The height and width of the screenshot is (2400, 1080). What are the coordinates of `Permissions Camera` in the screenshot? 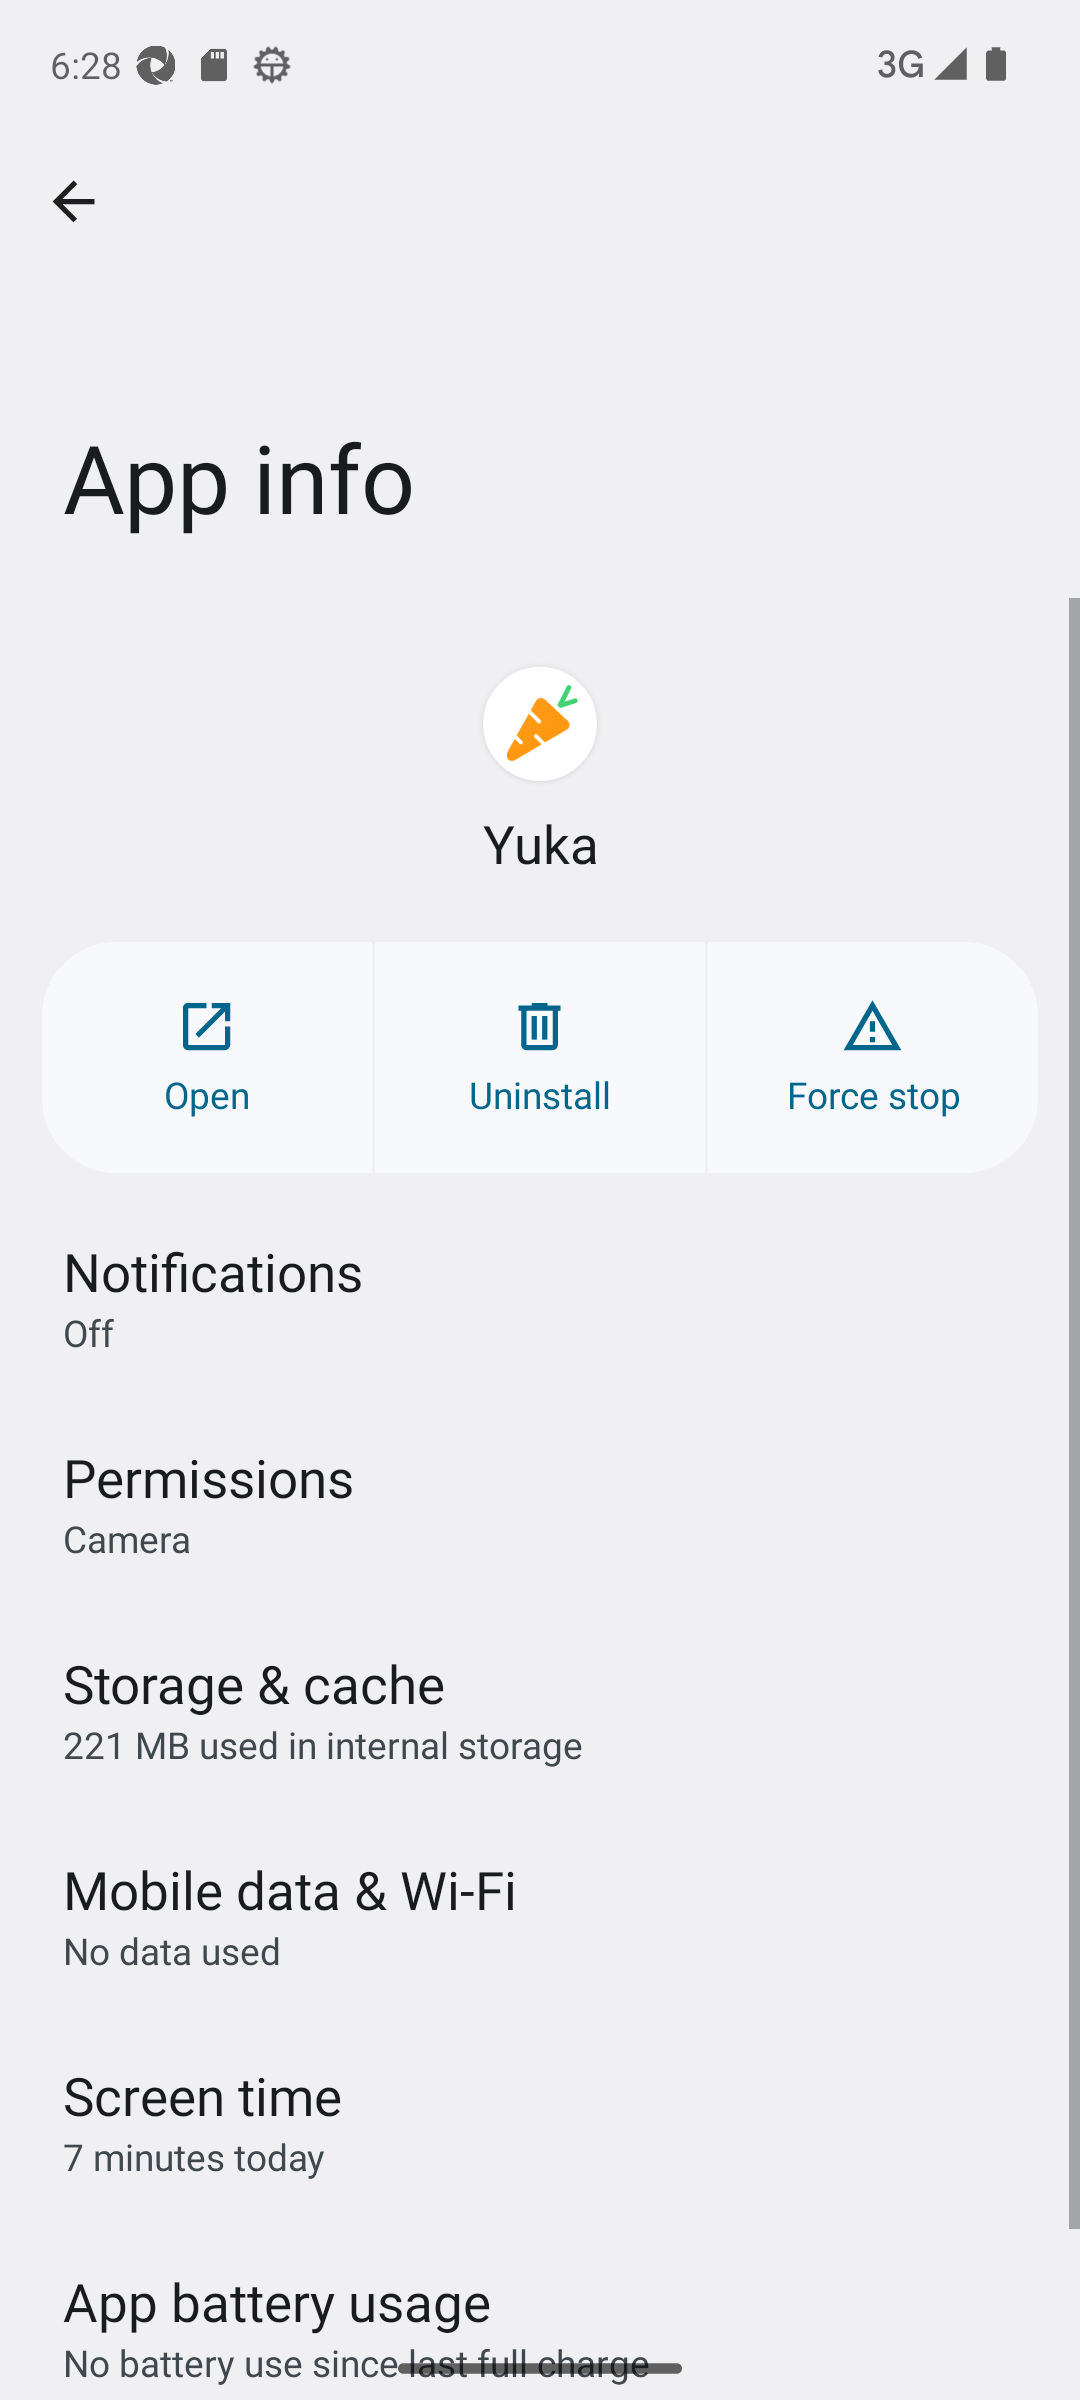 It's located at (540, 1502).